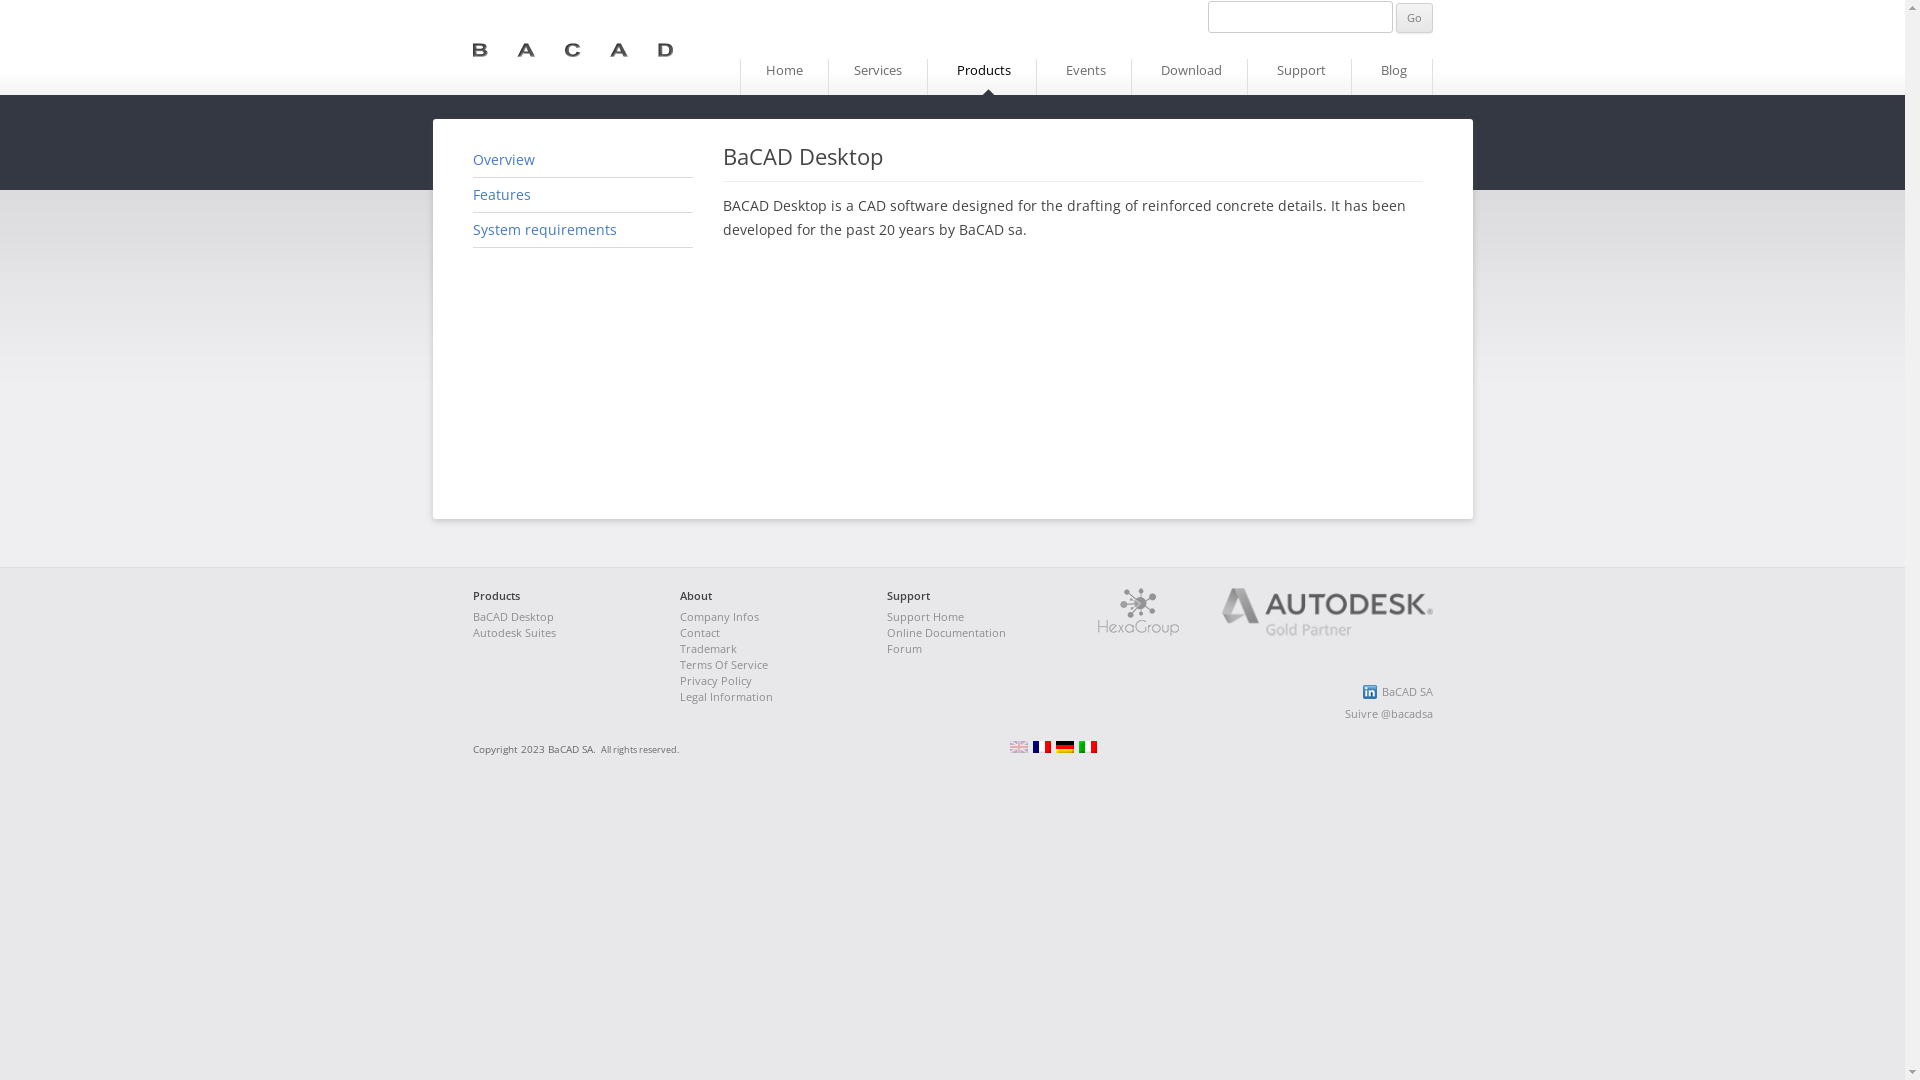 The width and height of the screenshot is (1920, 1080). Describe the element at coordinates (1388, 714) in the screenshot. I see `Suivre @bacadsa` at that location.